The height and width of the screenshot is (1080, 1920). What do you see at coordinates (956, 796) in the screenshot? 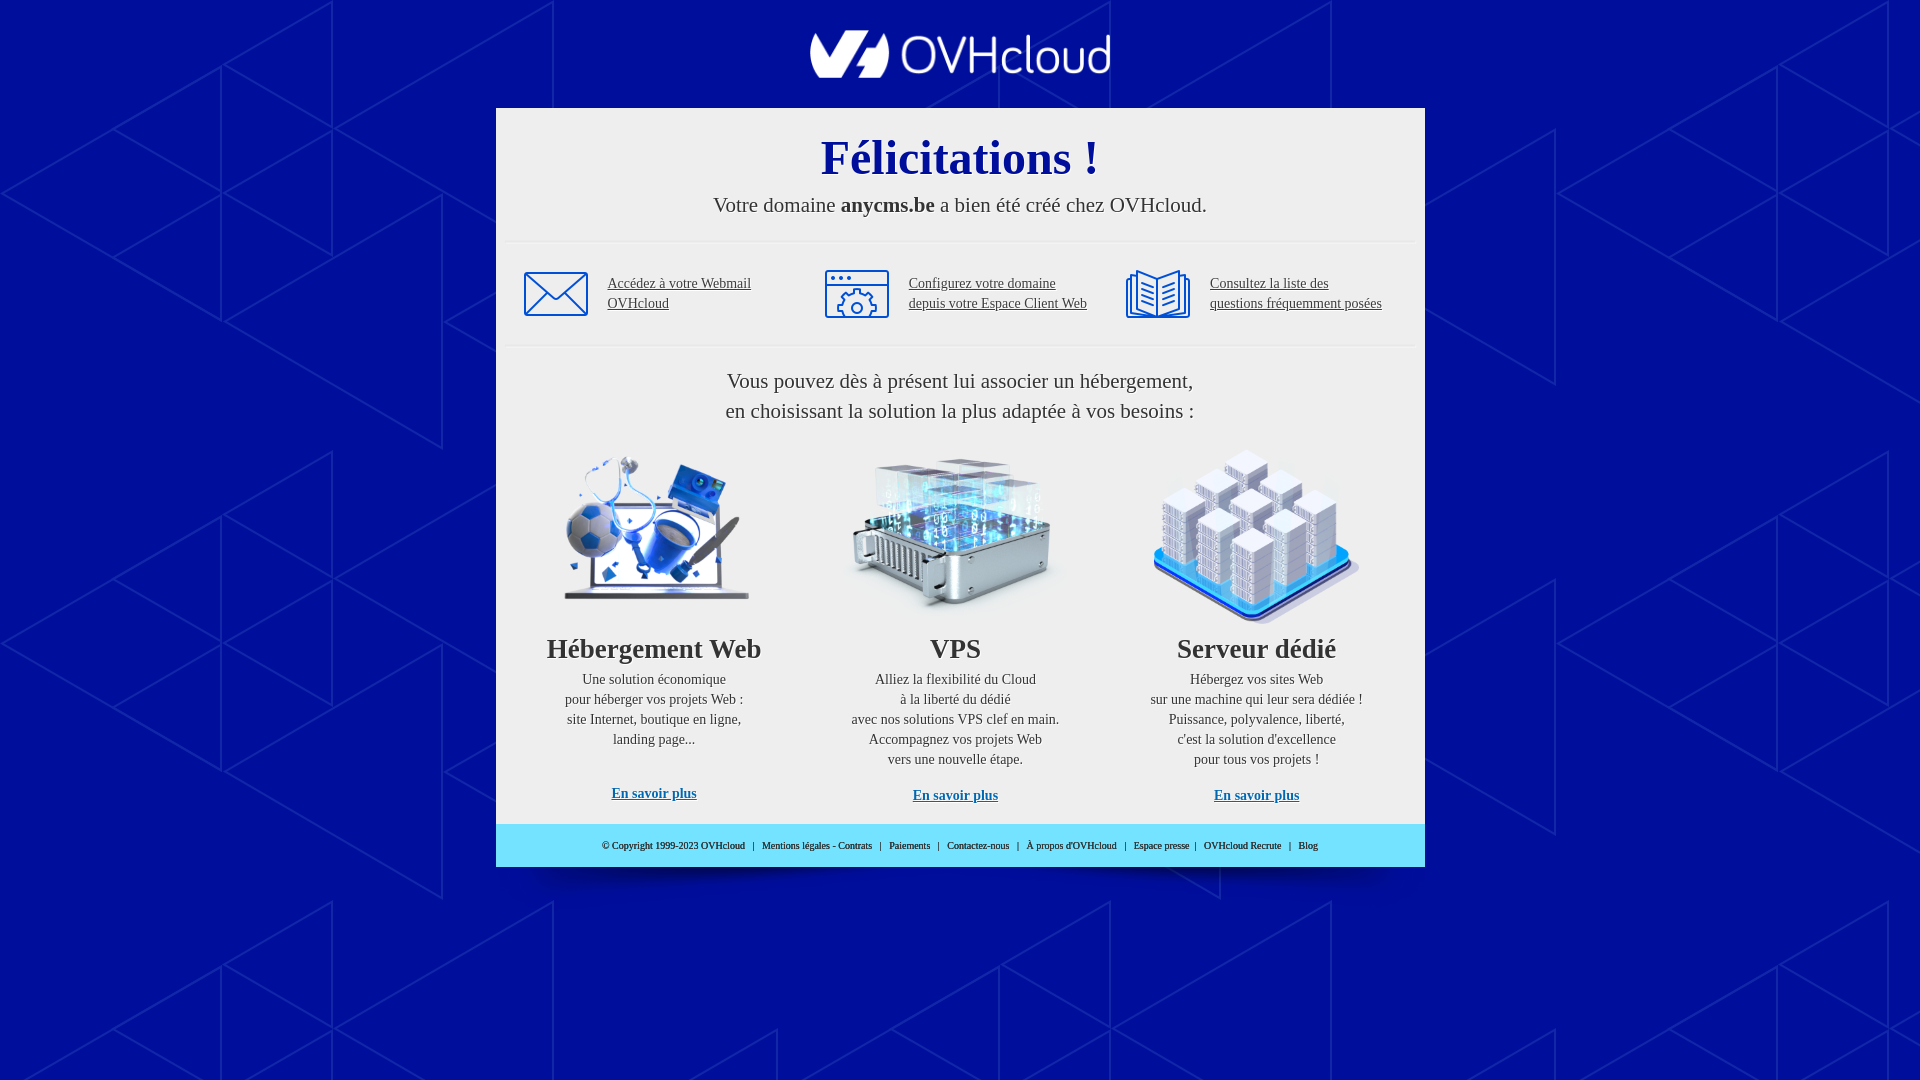
I see `En savoir plus` at bounding box center [956, 796].